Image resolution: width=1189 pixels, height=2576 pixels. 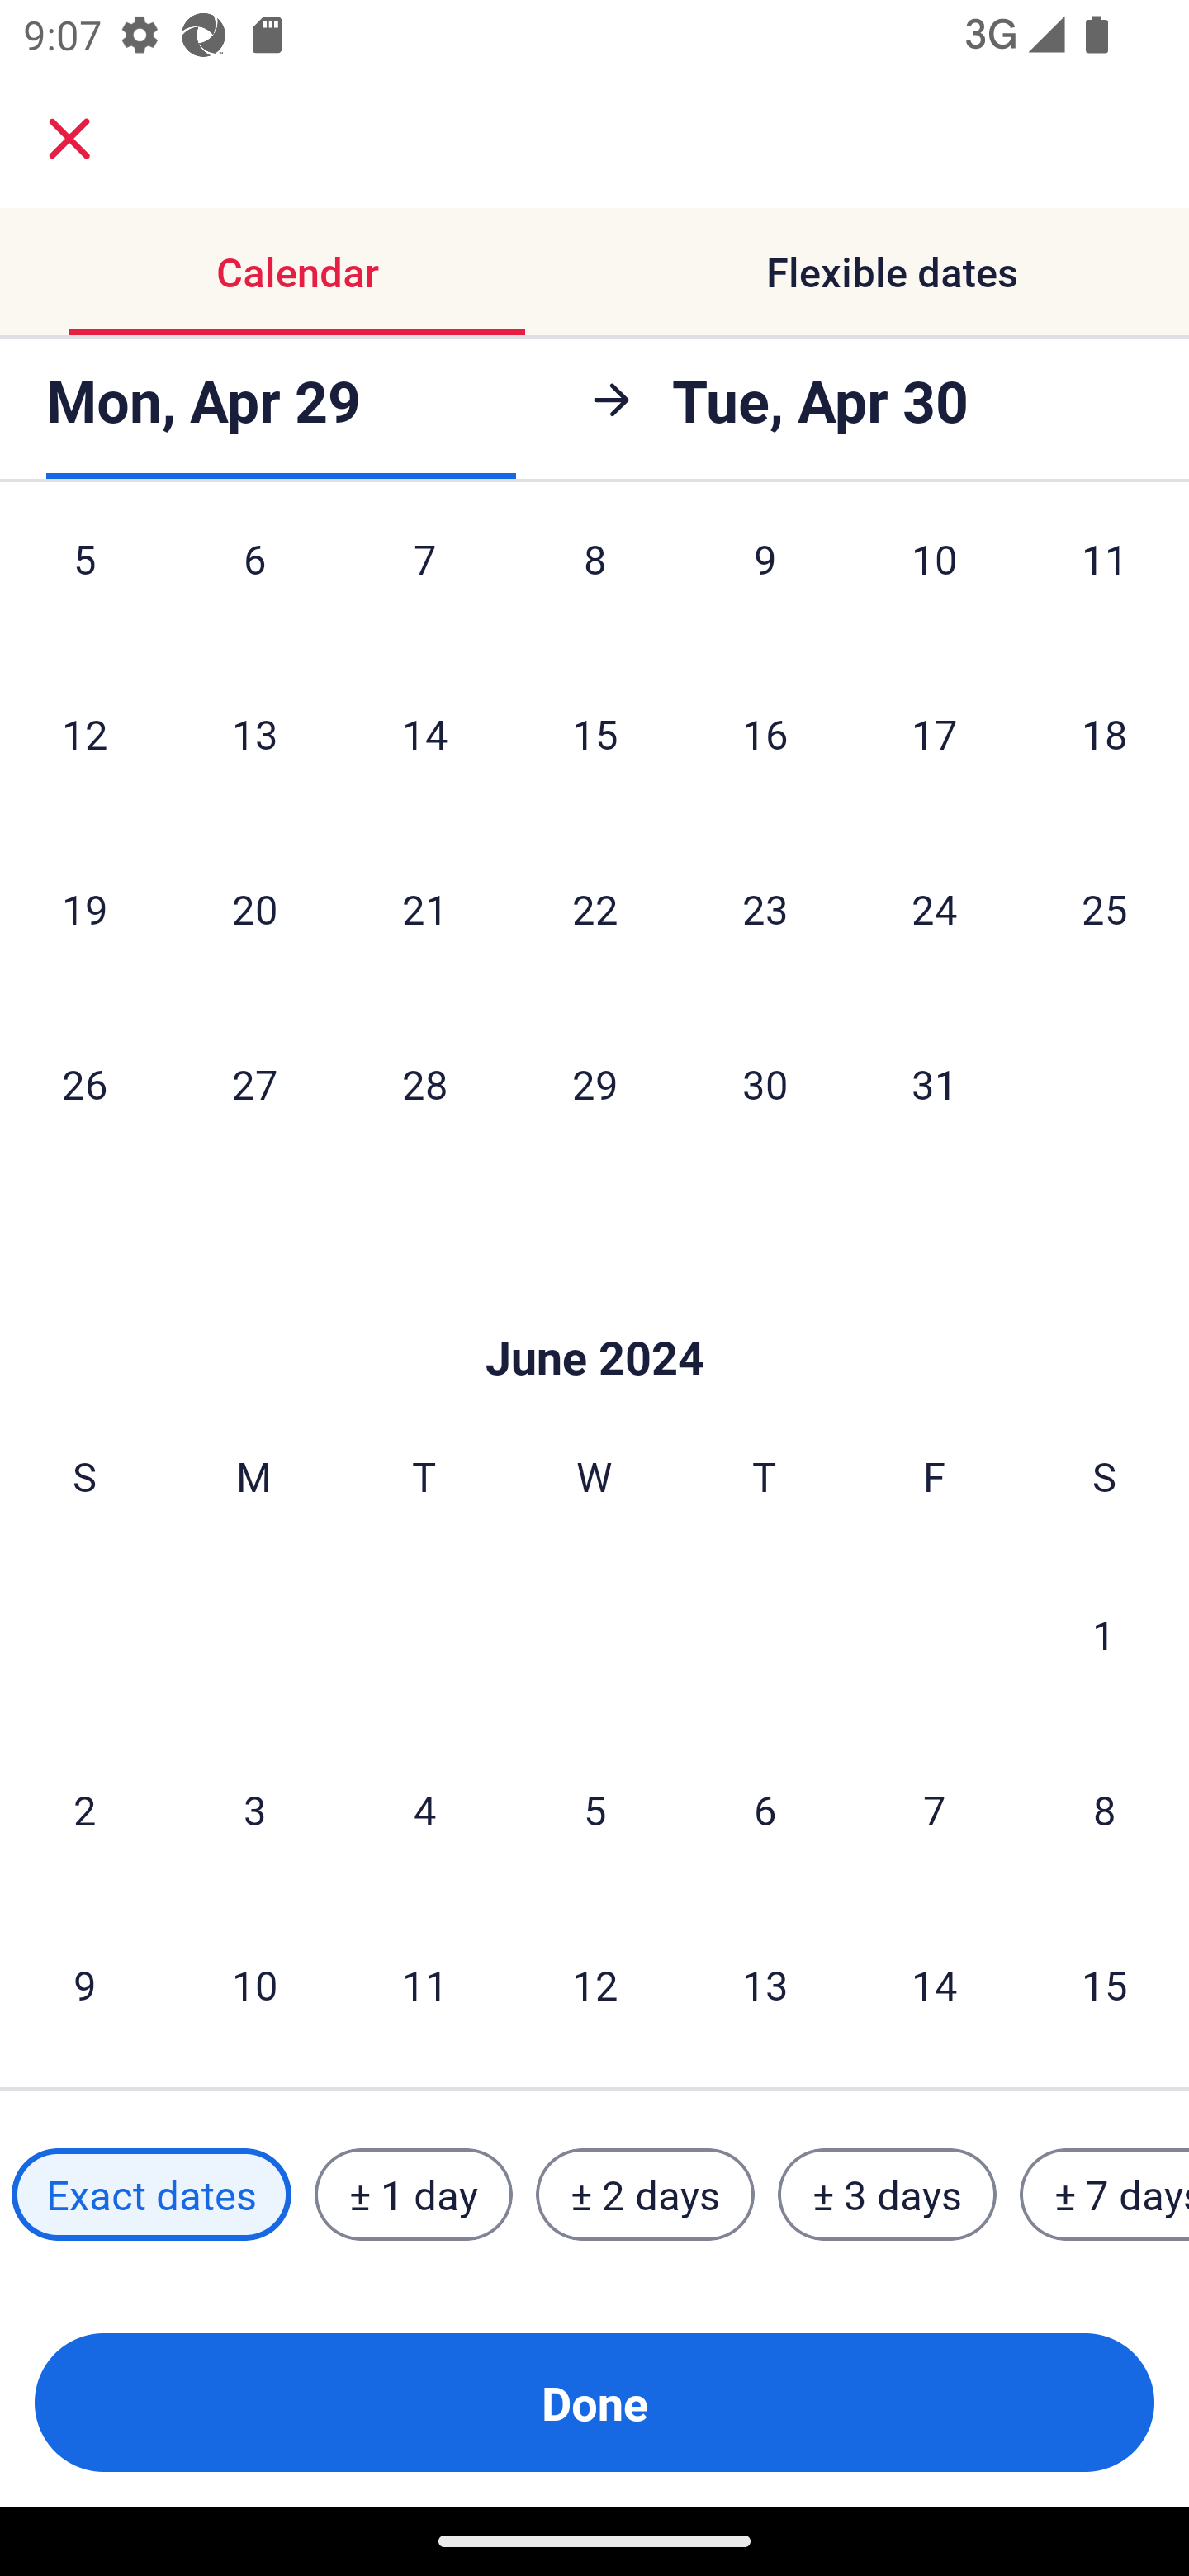 I want to click on 16 Thursday, May 16, 2024, so click(x=765, y=734).